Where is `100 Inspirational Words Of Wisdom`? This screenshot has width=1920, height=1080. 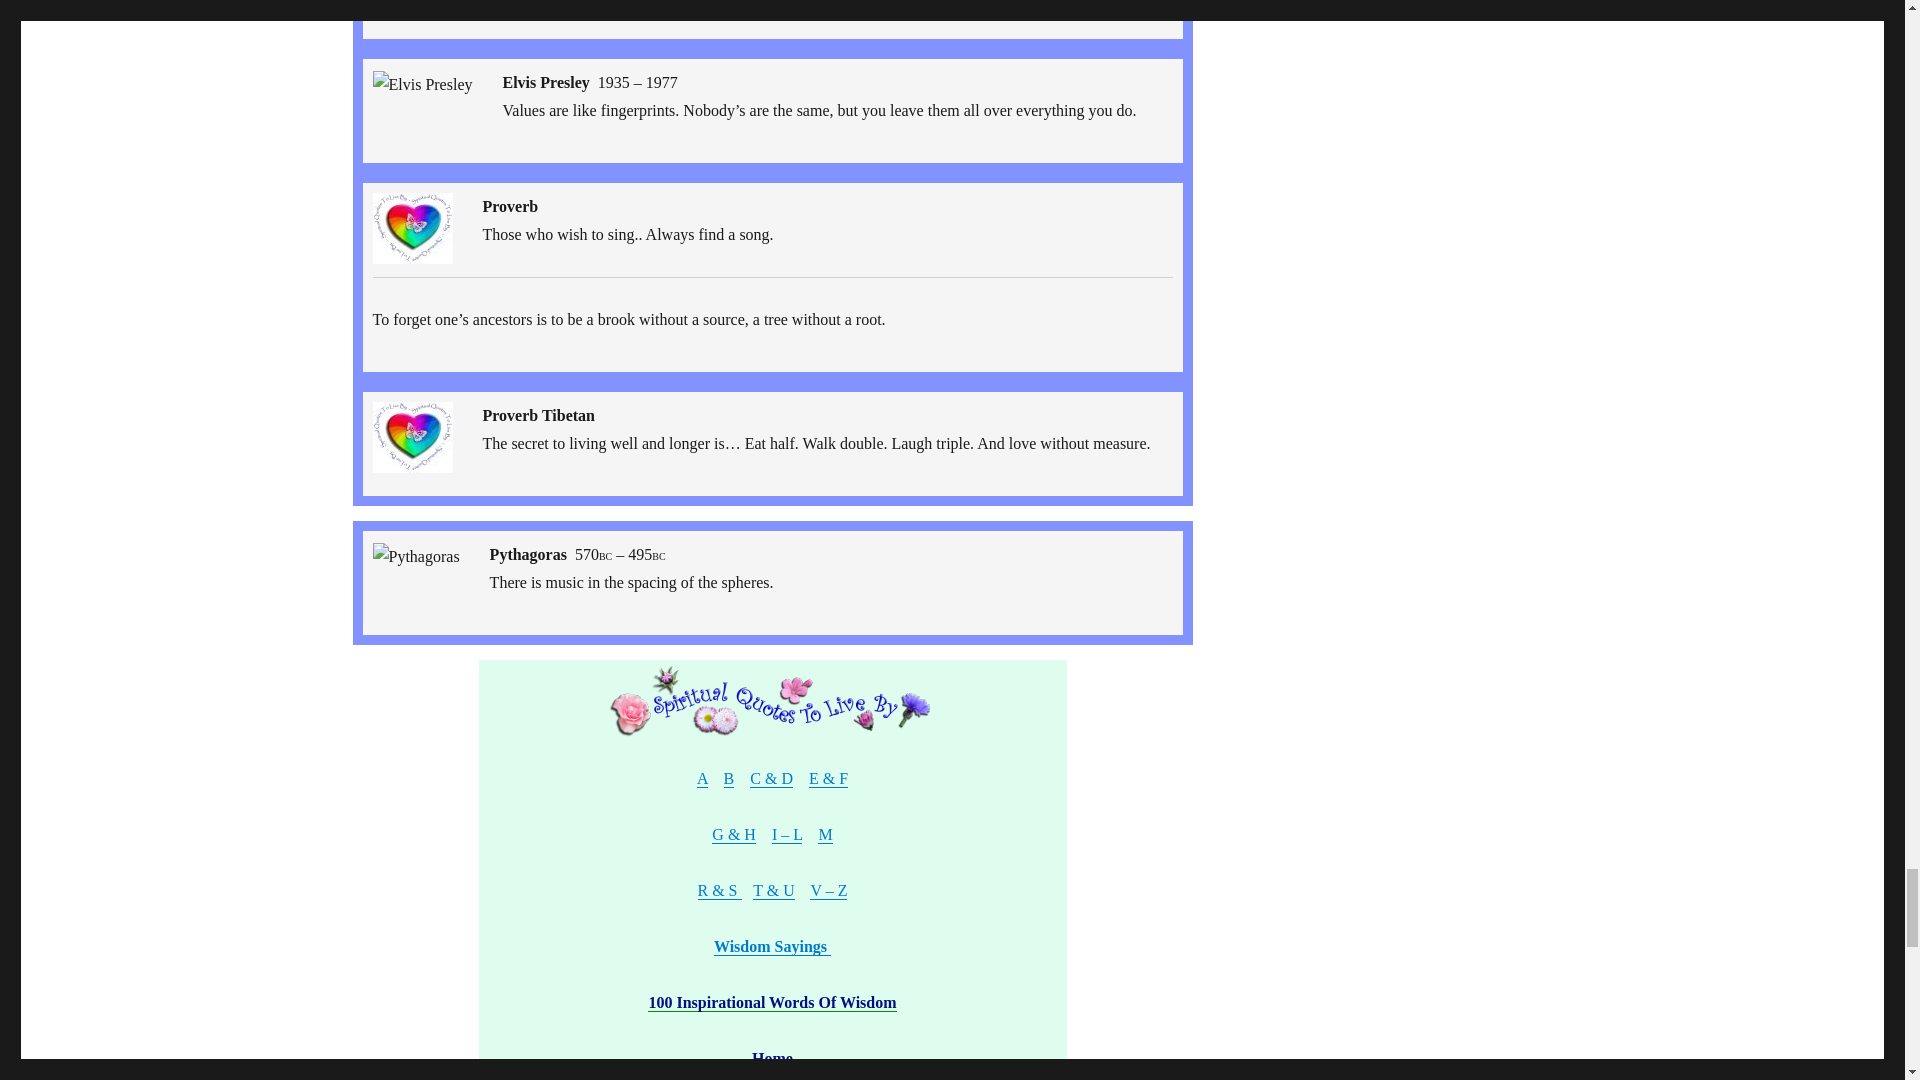 100 Inspirational Words Of Wisdom is located at coordinates (772, 1002).